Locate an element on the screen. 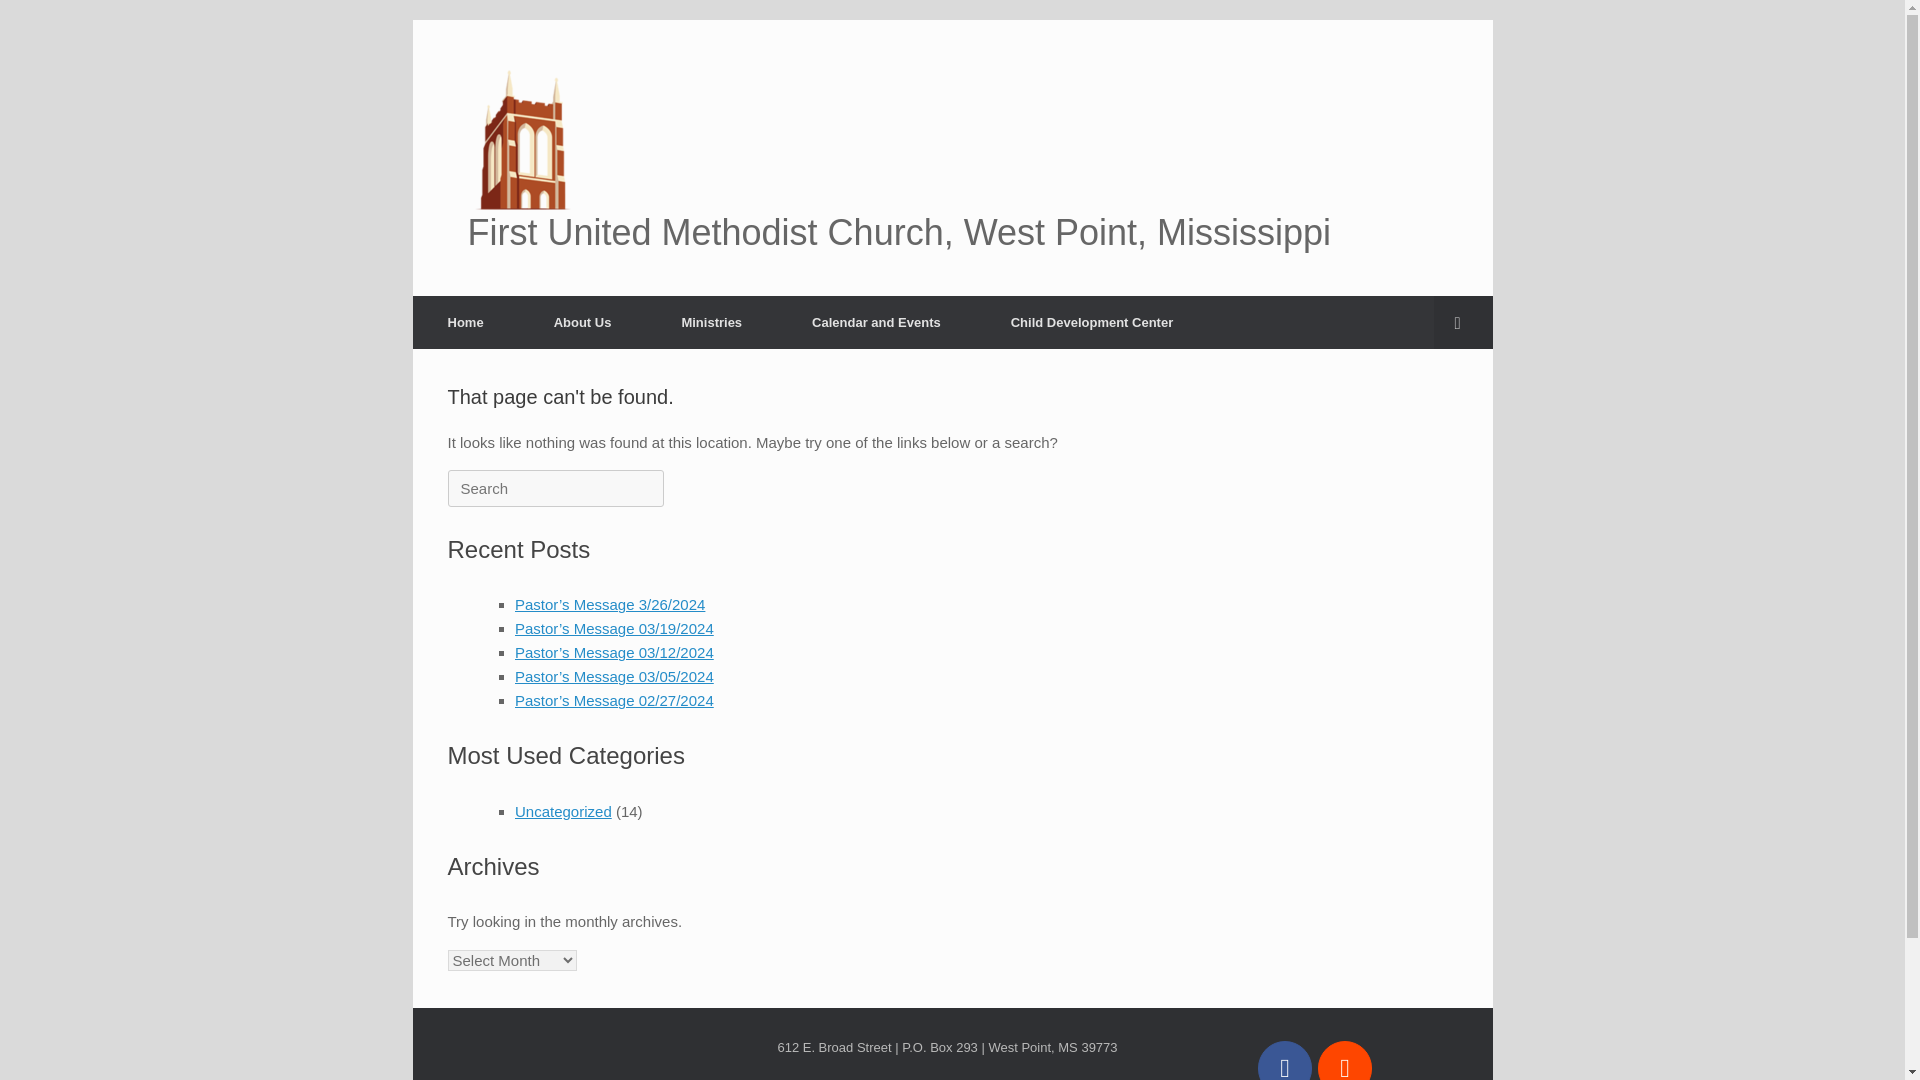 The height and width of the screenshot is (1080, 1920). Ministries is located at coordinates (711, 322).